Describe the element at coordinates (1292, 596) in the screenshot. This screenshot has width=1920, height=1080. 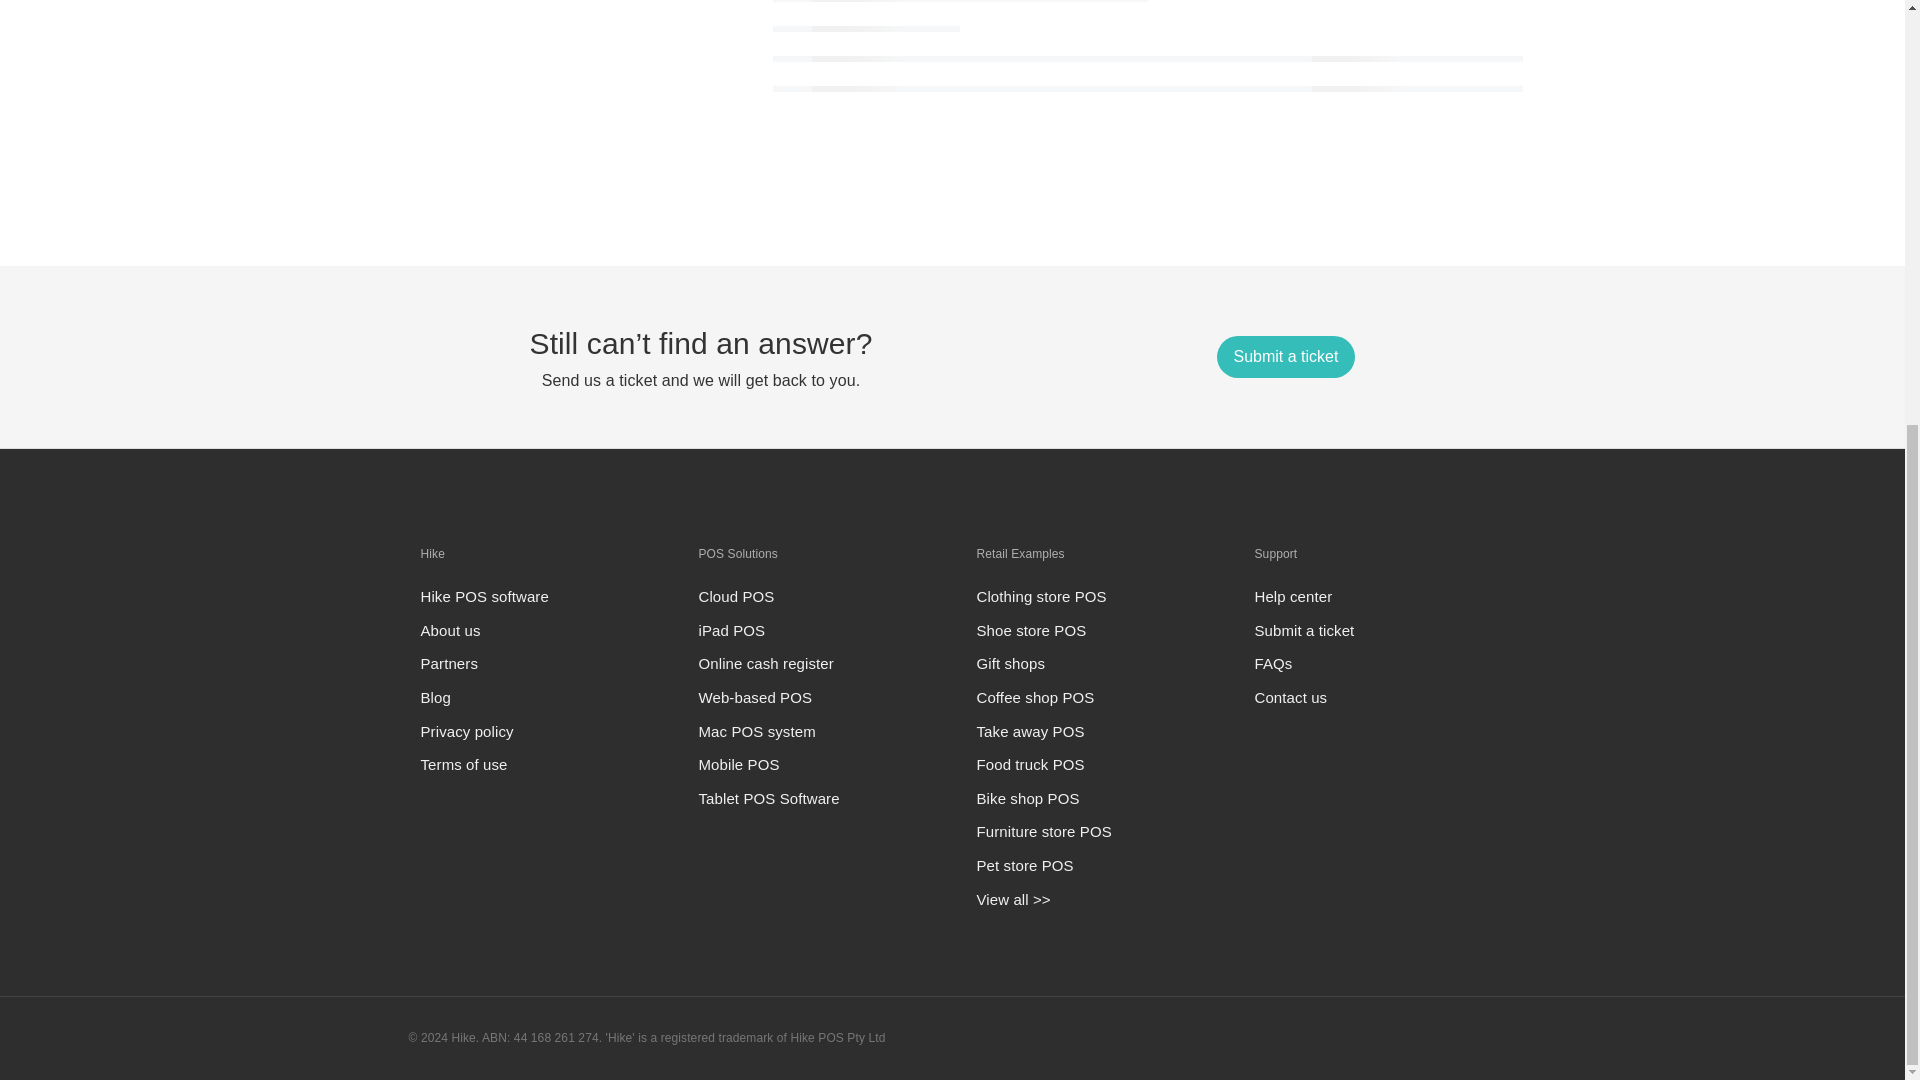
I see `Help center` at that location.